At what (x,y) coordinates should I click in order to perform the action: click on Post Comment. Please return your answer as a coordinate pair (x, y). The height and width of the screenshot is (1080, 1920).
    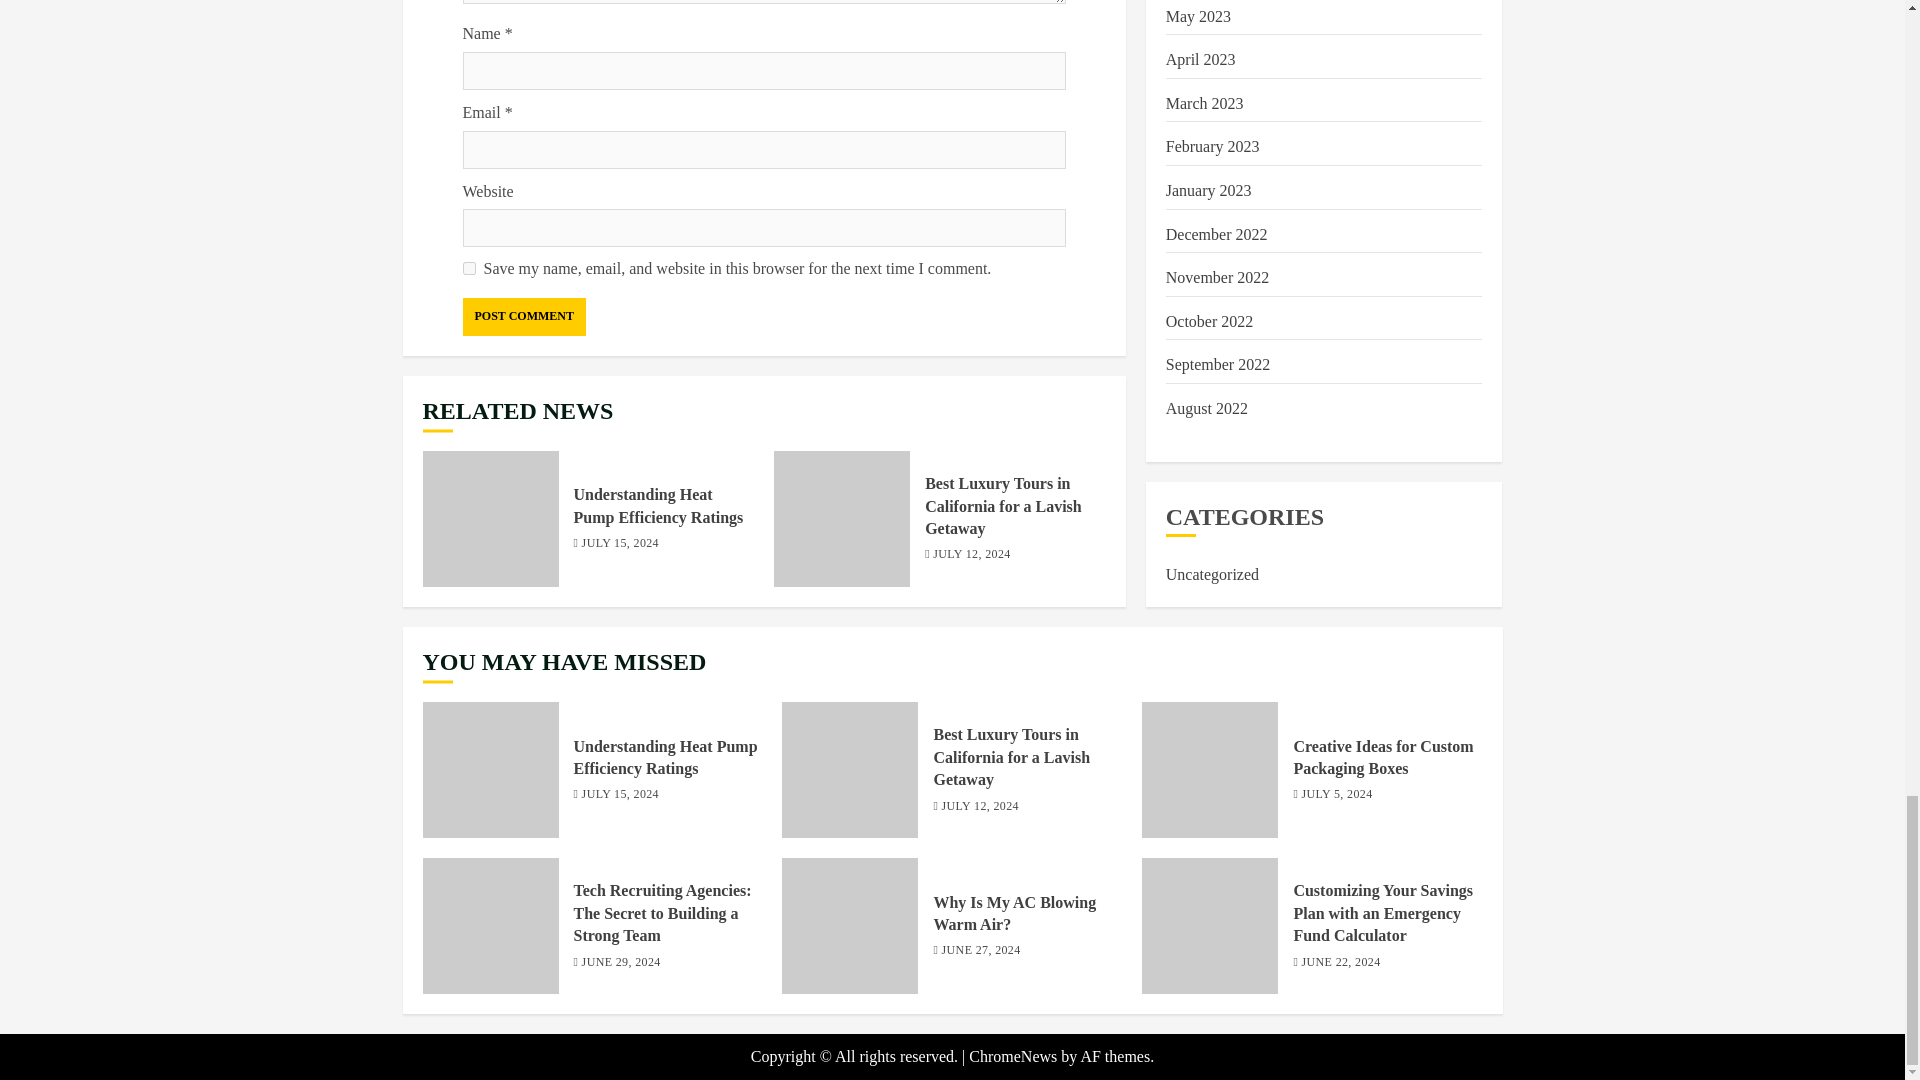
    Looking at the image, I should click on (524, 316).